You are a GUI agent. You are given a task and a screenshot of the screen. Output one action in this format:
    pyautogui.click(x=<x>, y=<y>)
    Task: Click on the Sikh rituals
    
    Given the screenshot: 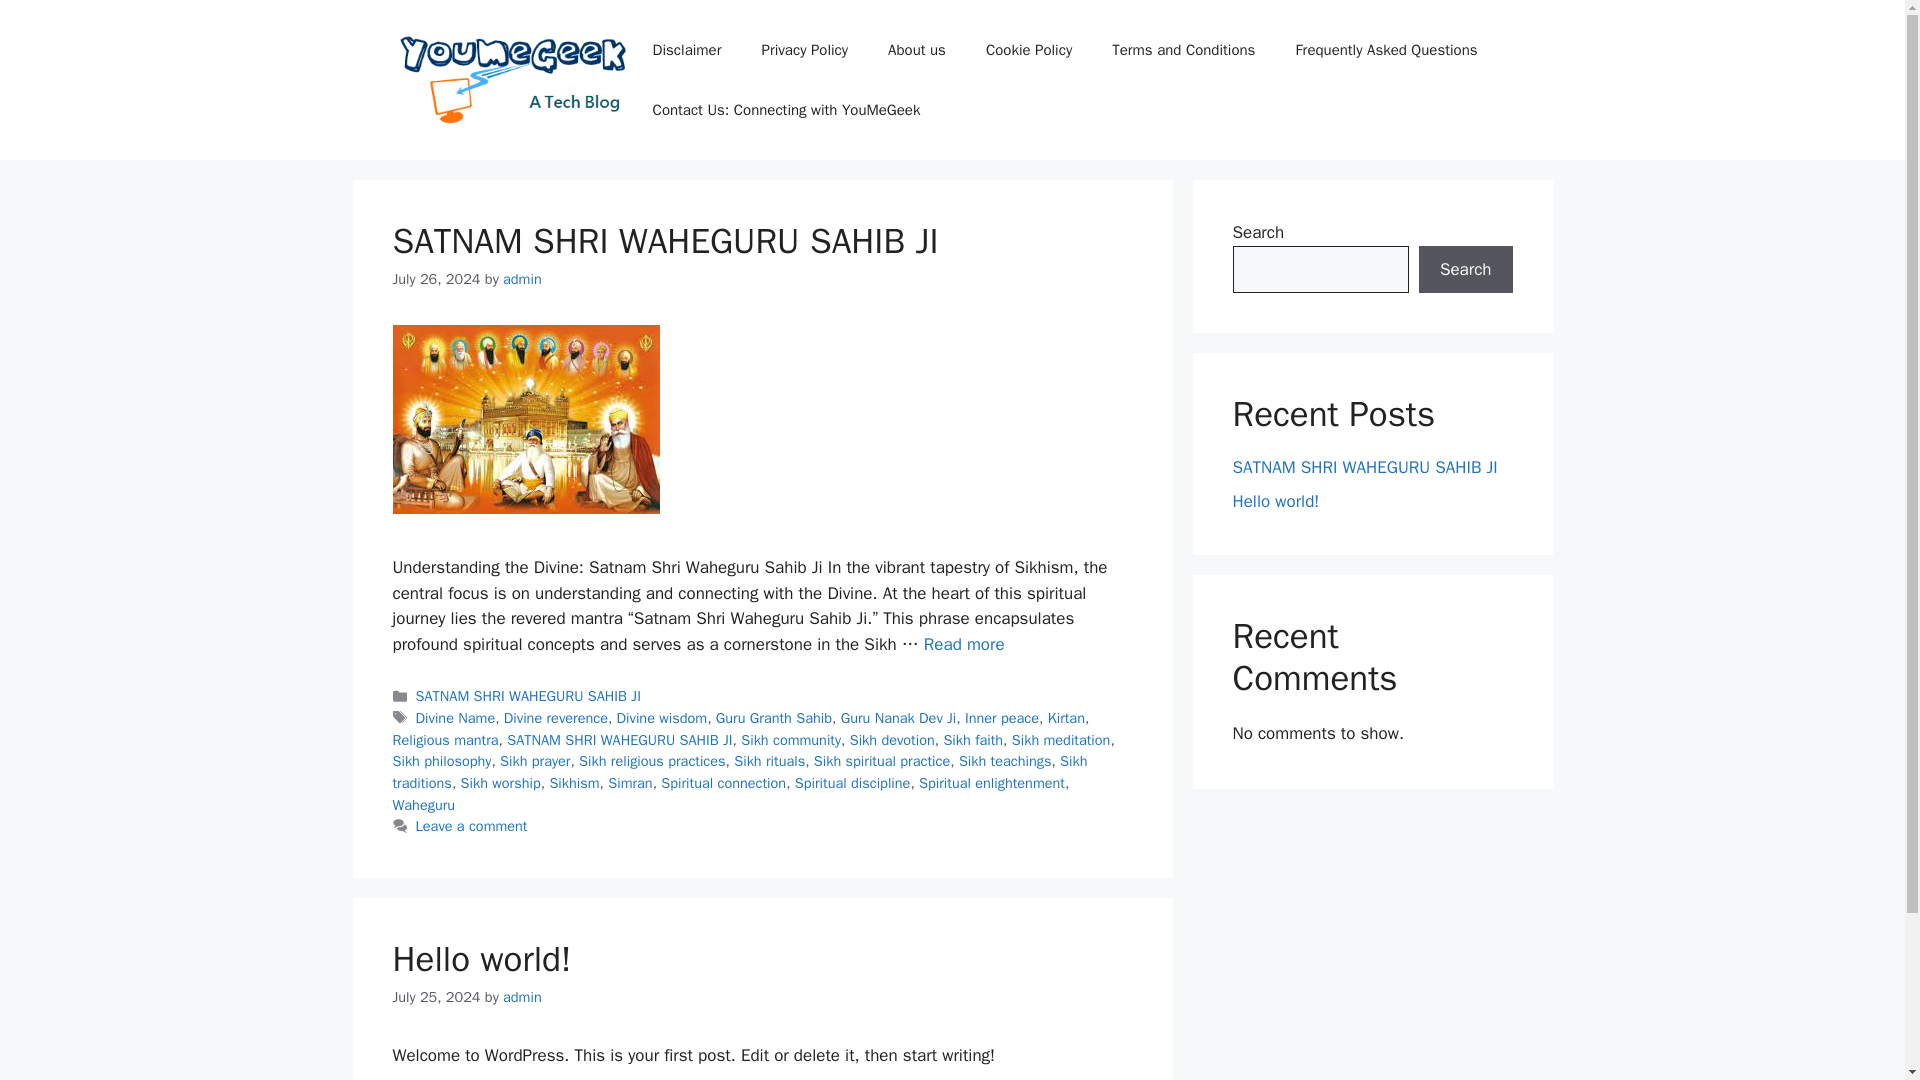 What is the action you would take?
    pyautogui.click(x=768, y=760)
    